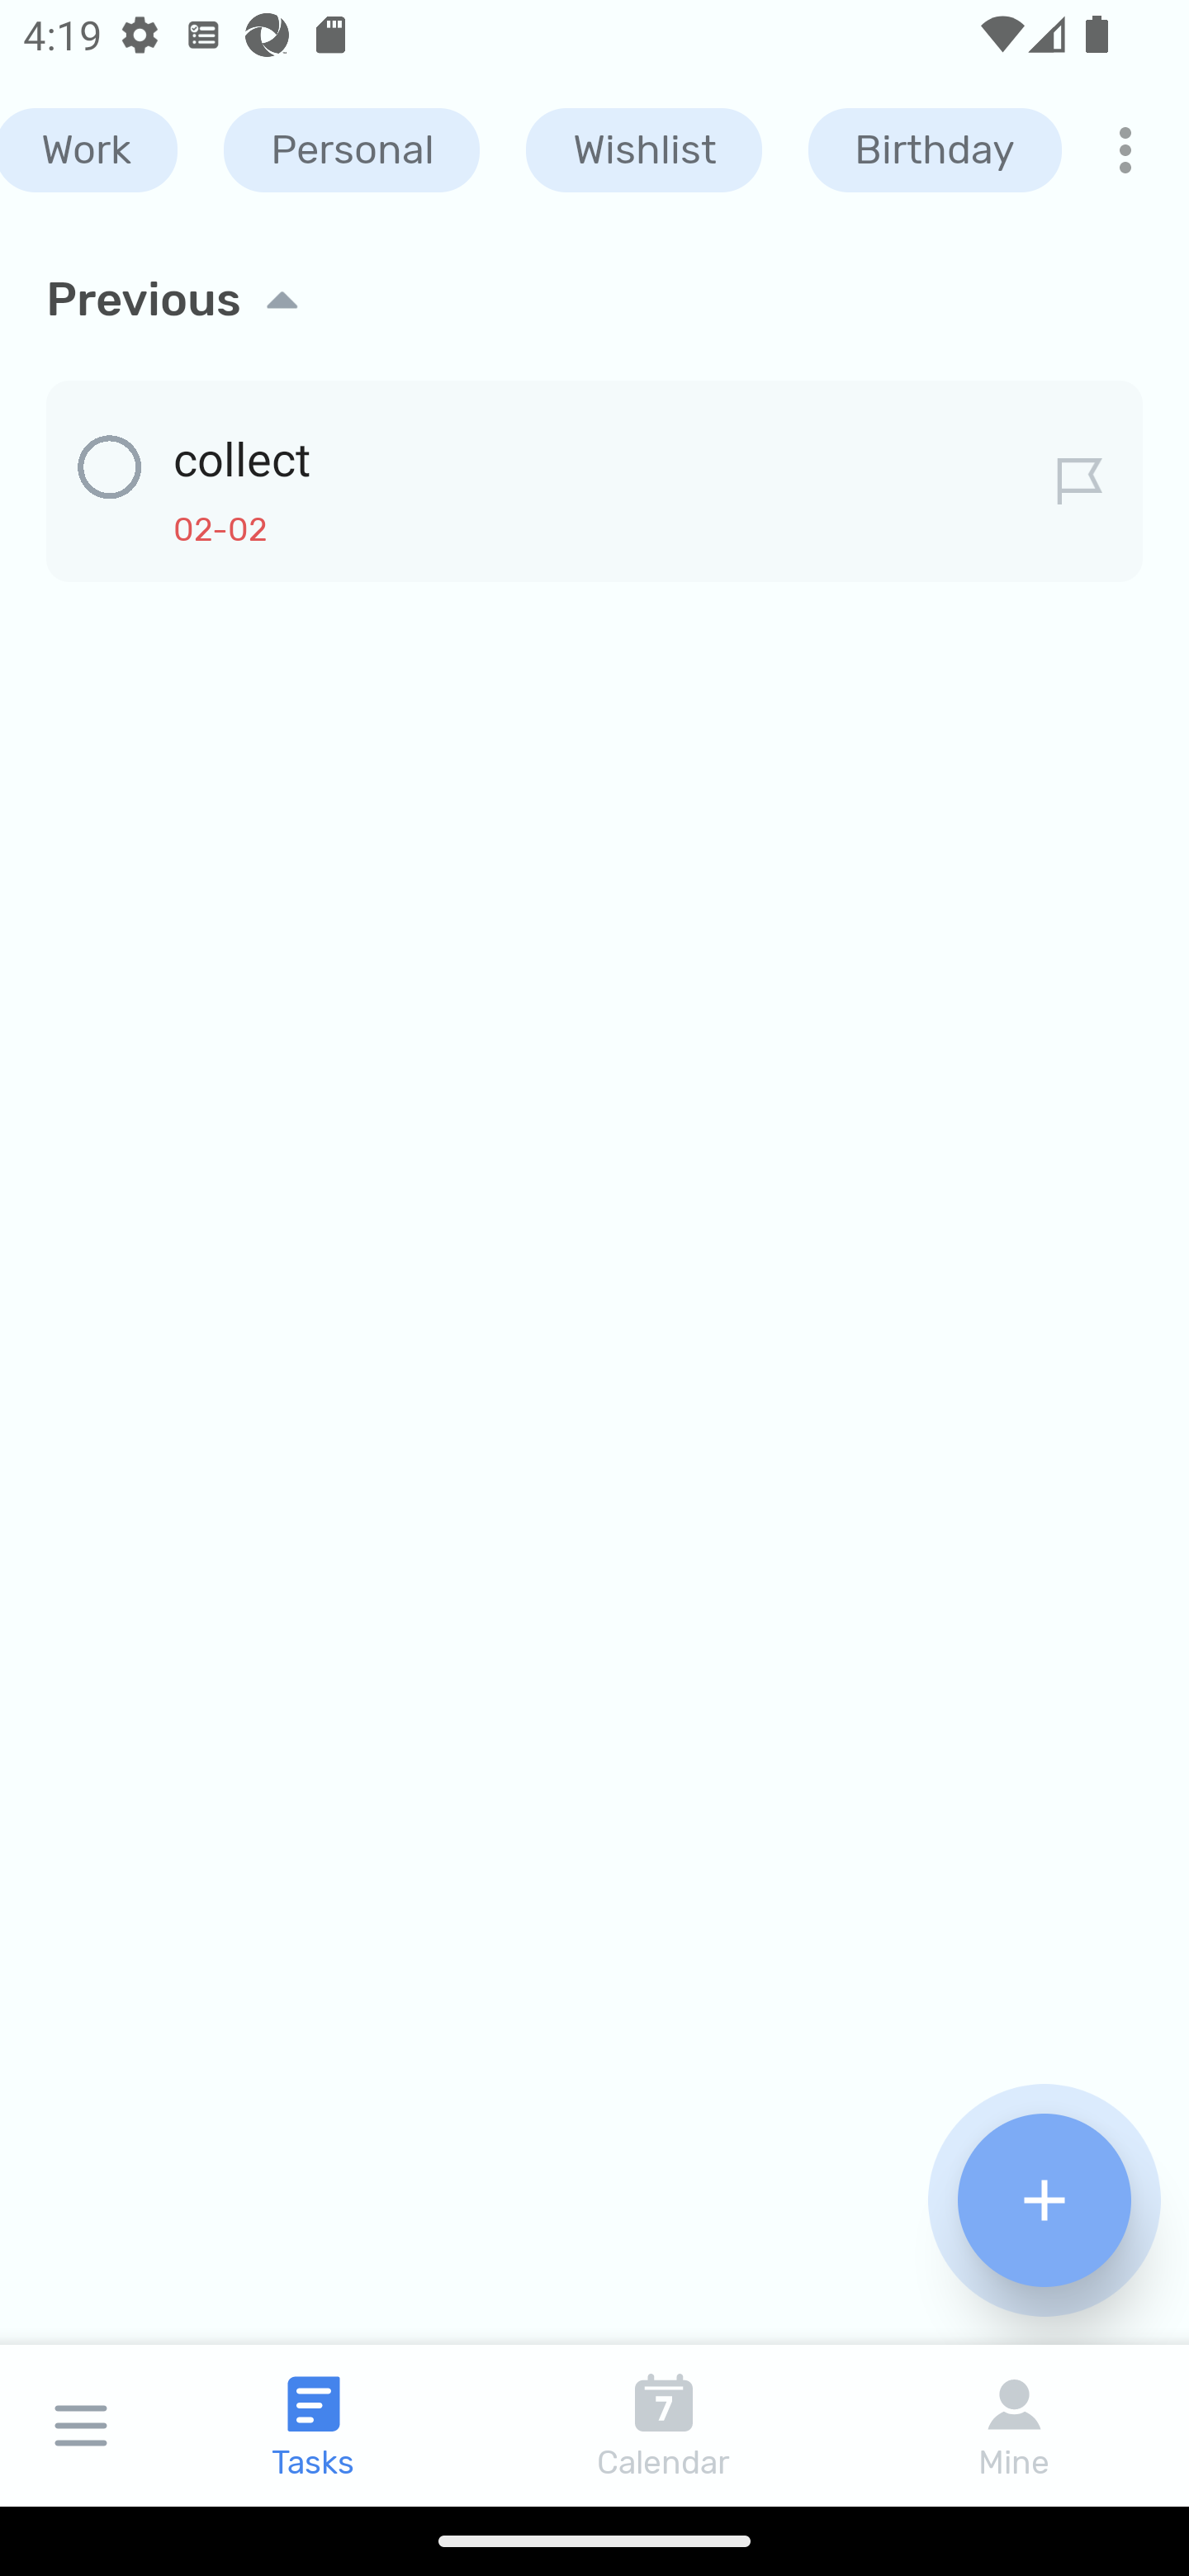 This screenshot has height=2576, width=1189. I want to click on Previous, so click(594, 300).